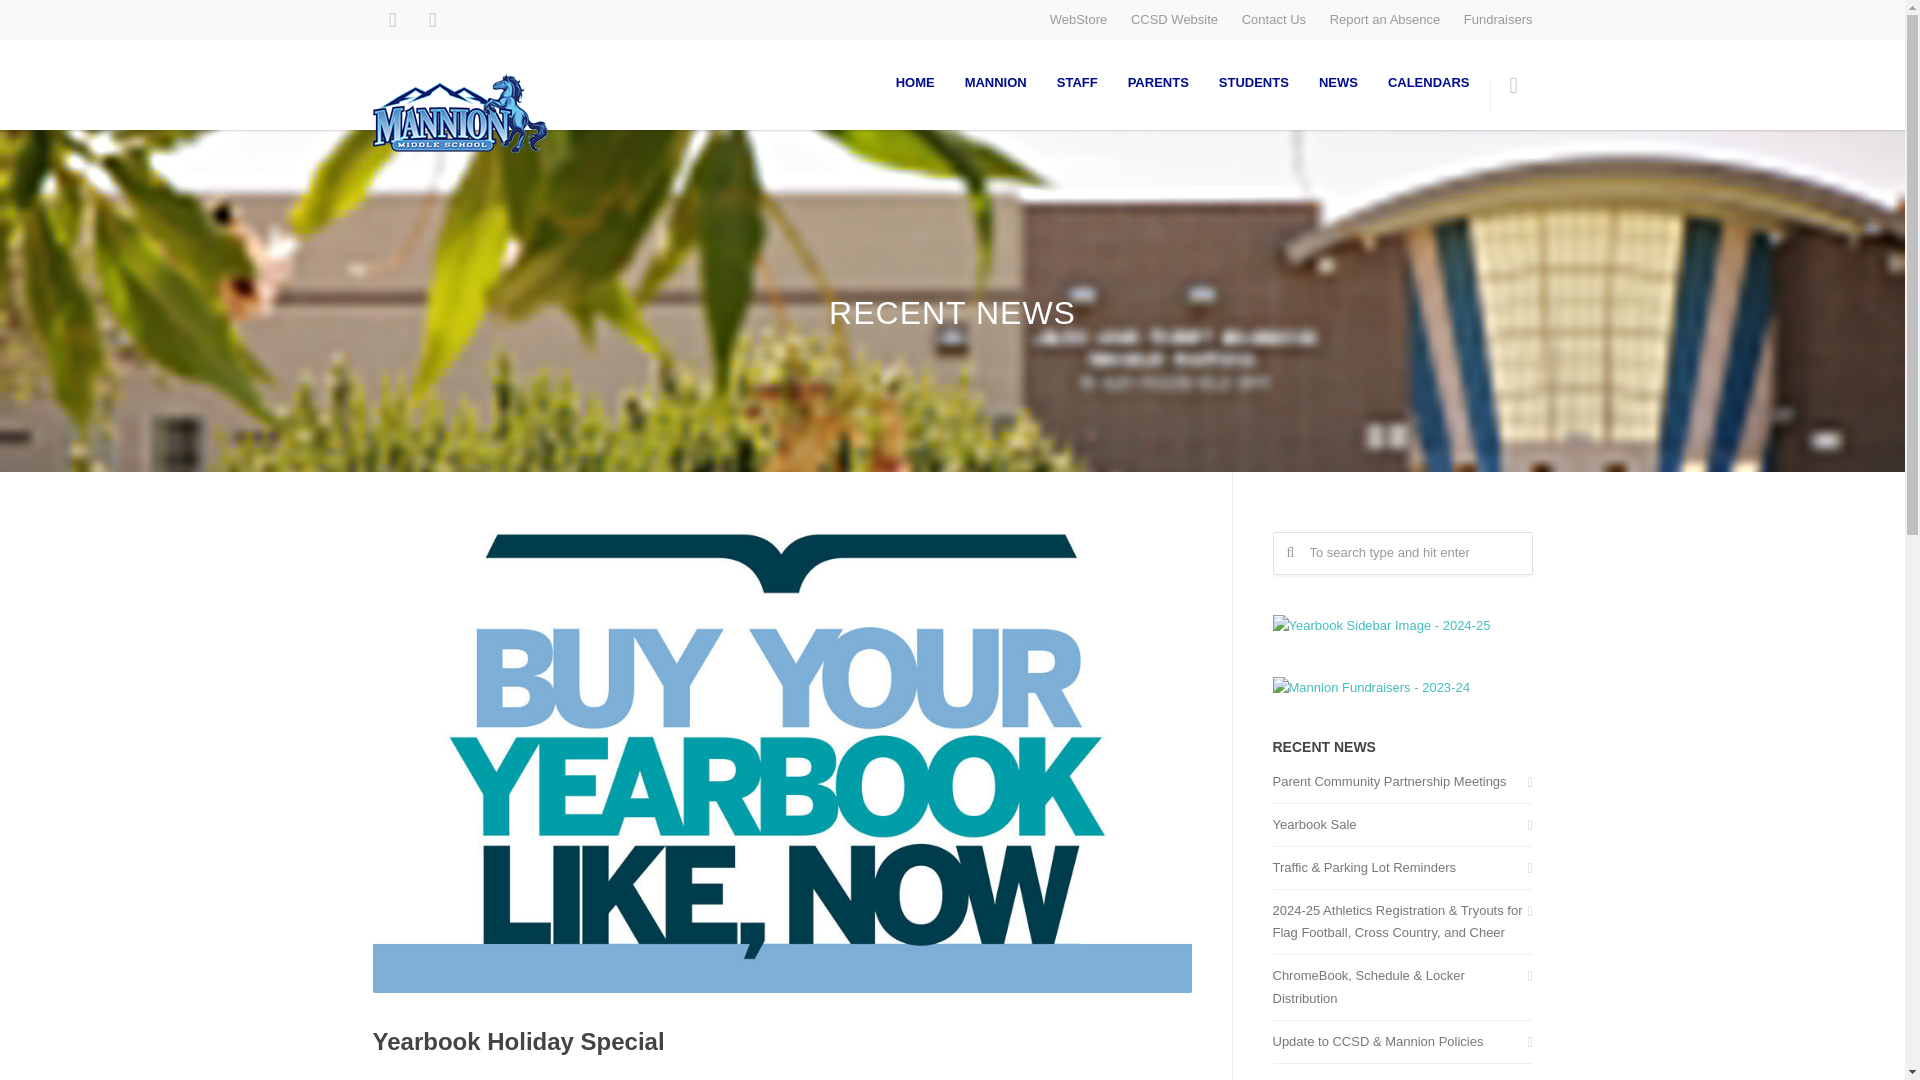 This screenshot has width=1920, height=1080. I want to click on Facebook, so click(392, 20).